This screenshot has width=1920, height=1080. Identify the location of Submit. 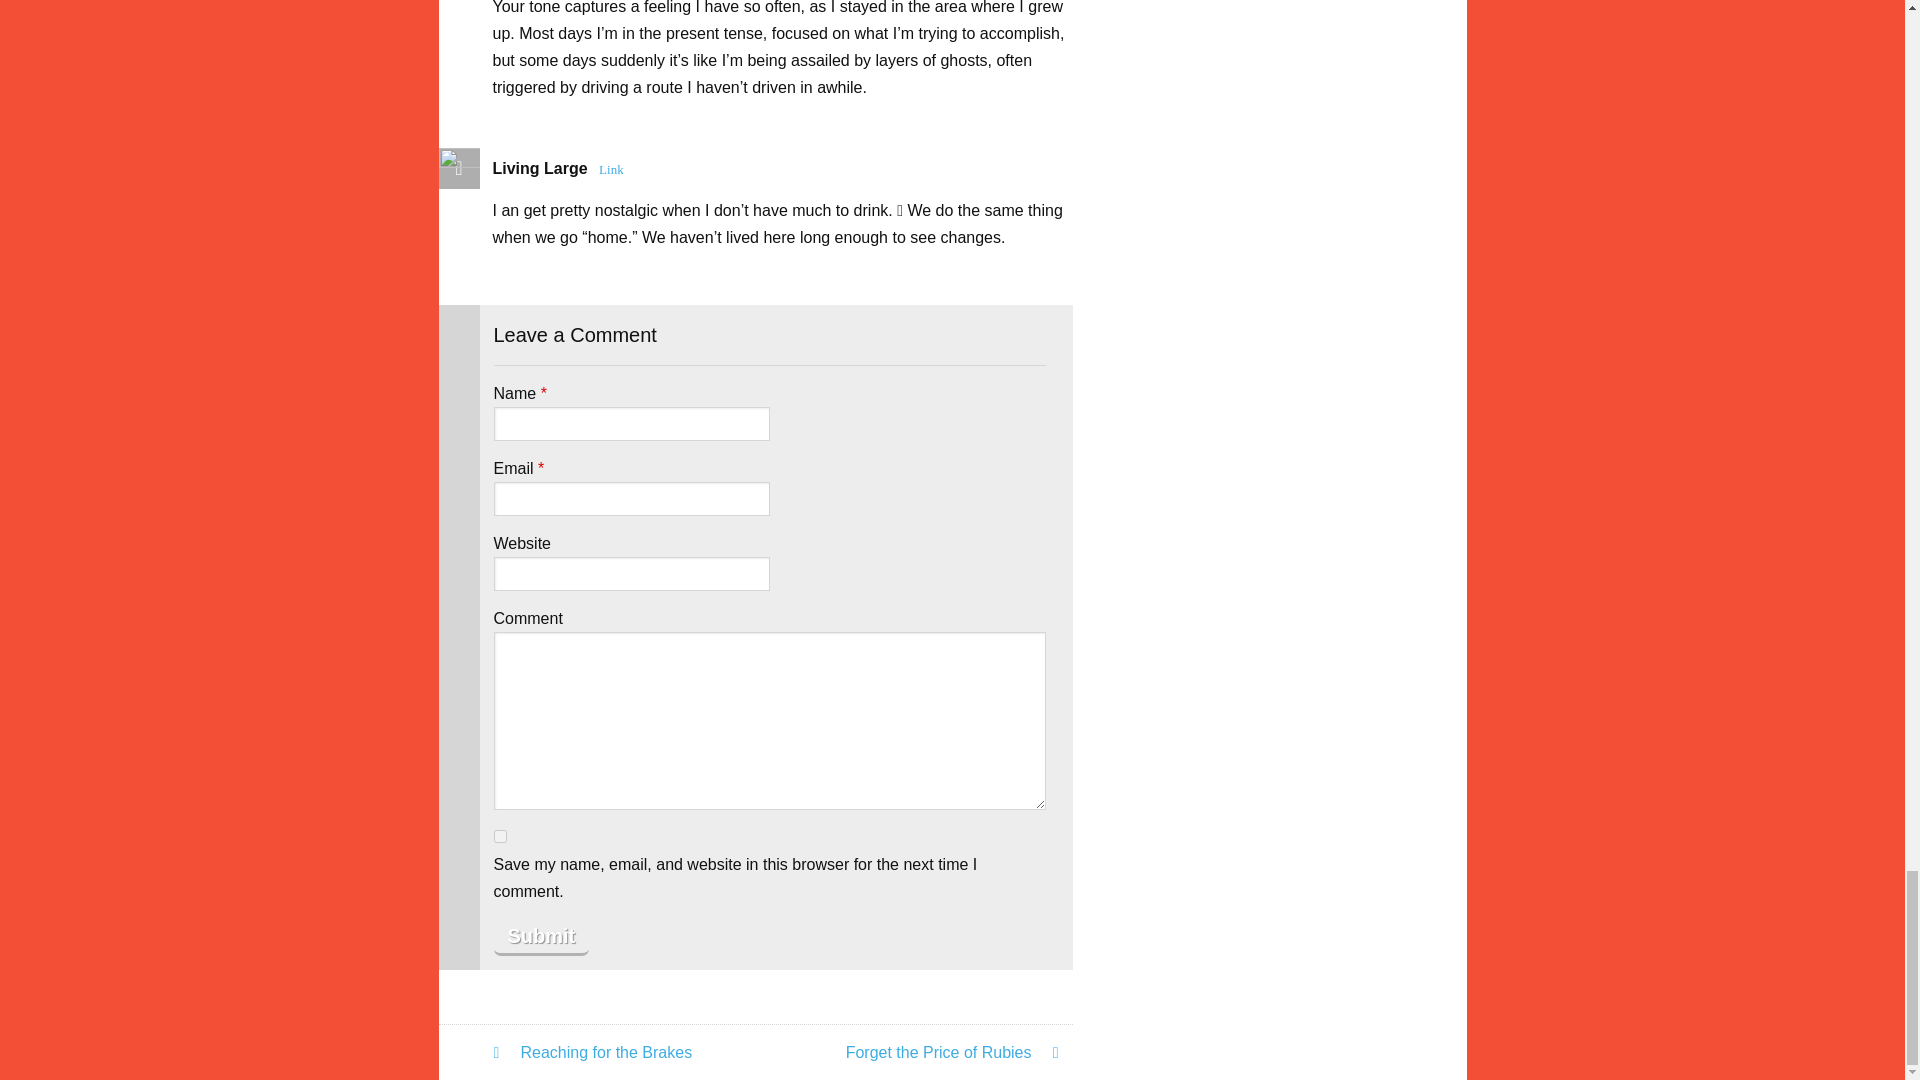
(541, 937).